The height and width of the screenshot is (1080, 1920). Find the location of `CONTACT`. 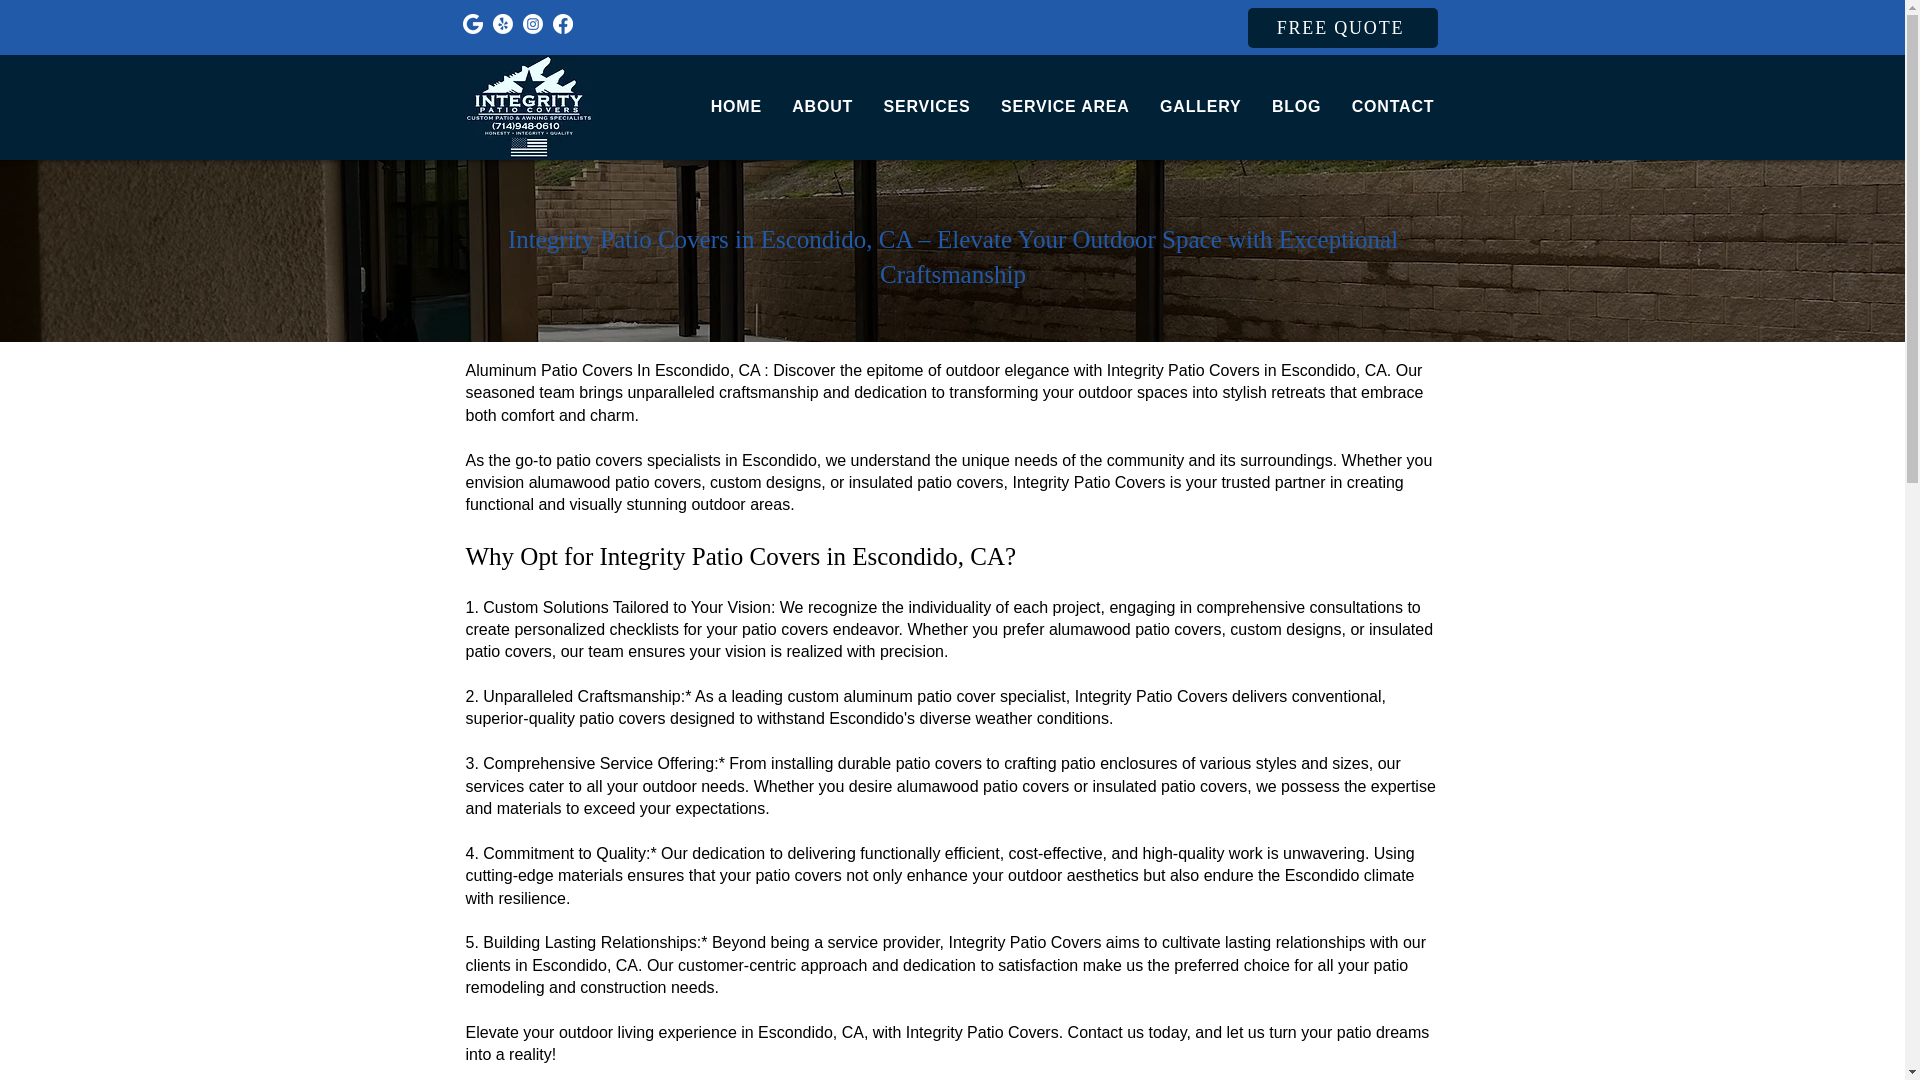

CONTACT is located at coordinates (1392, 106).